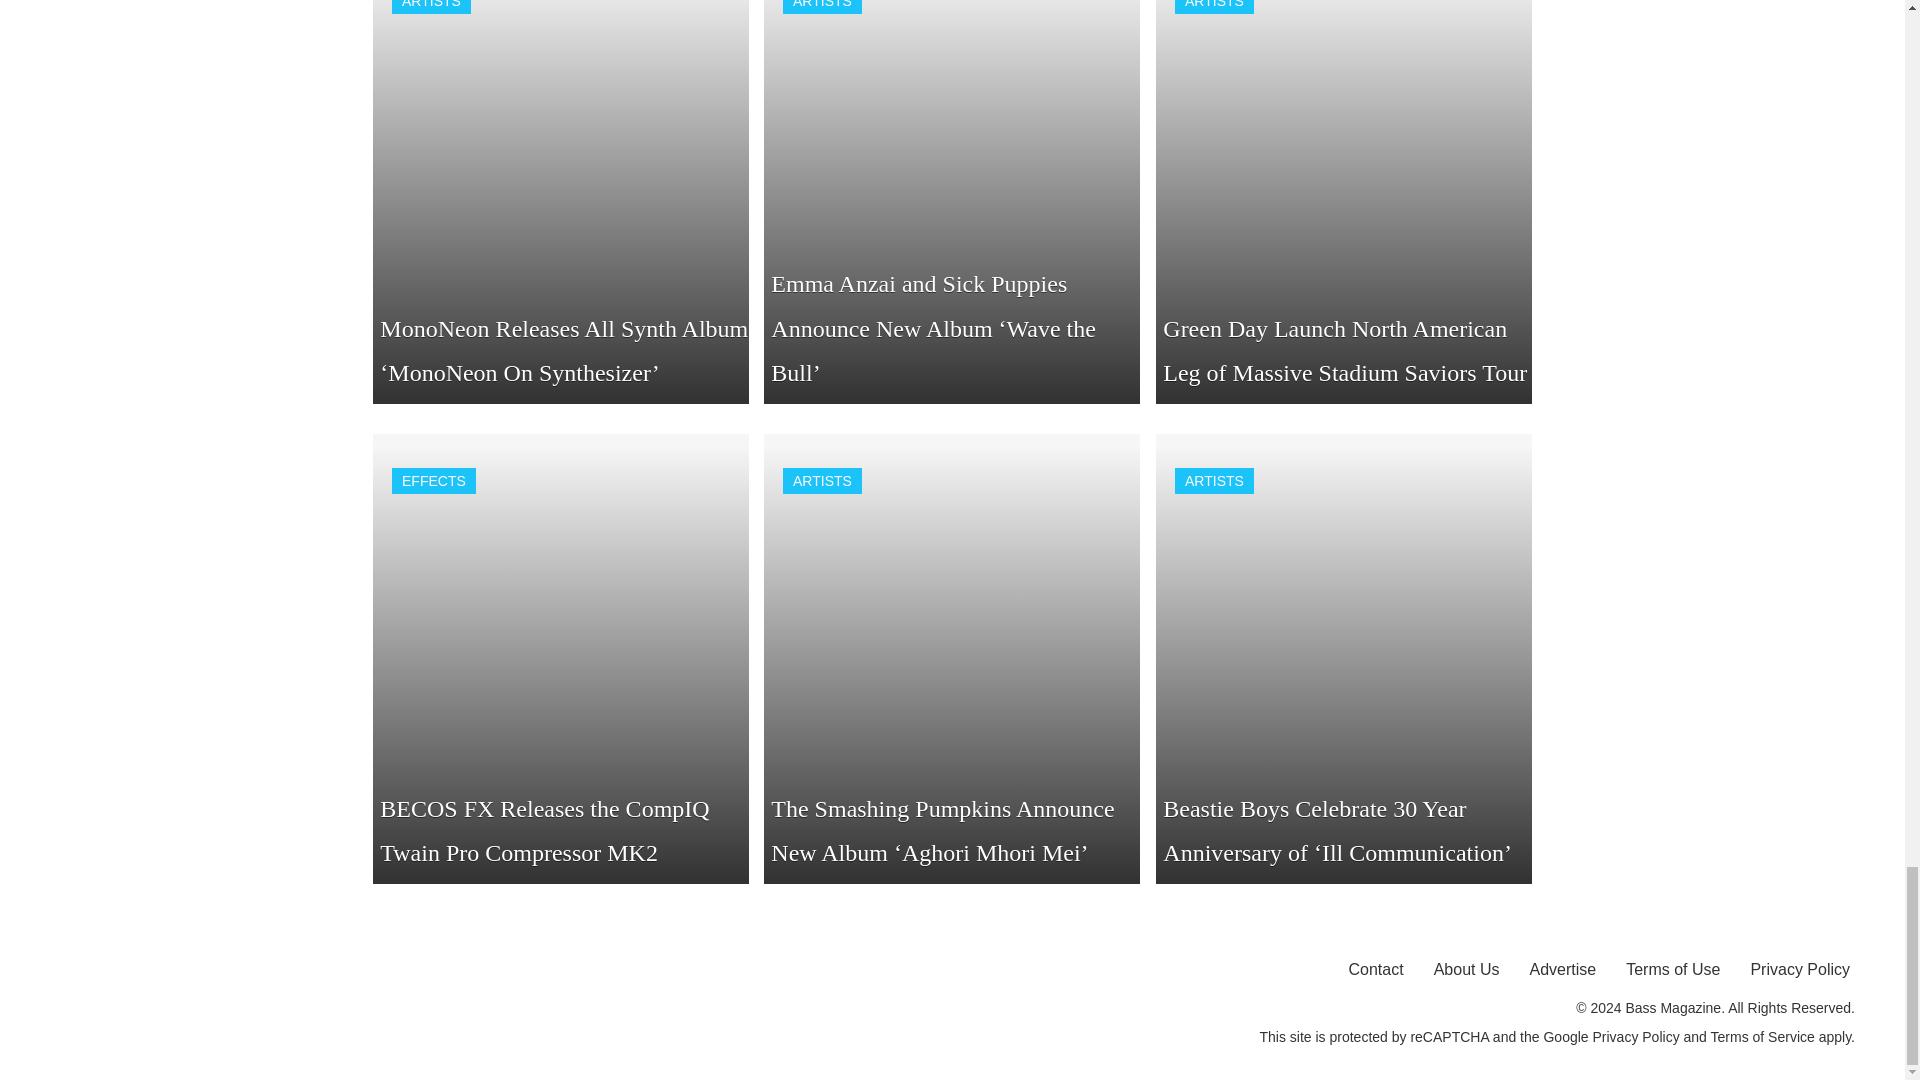  I want to click on View Box Content, so click(560, 202).